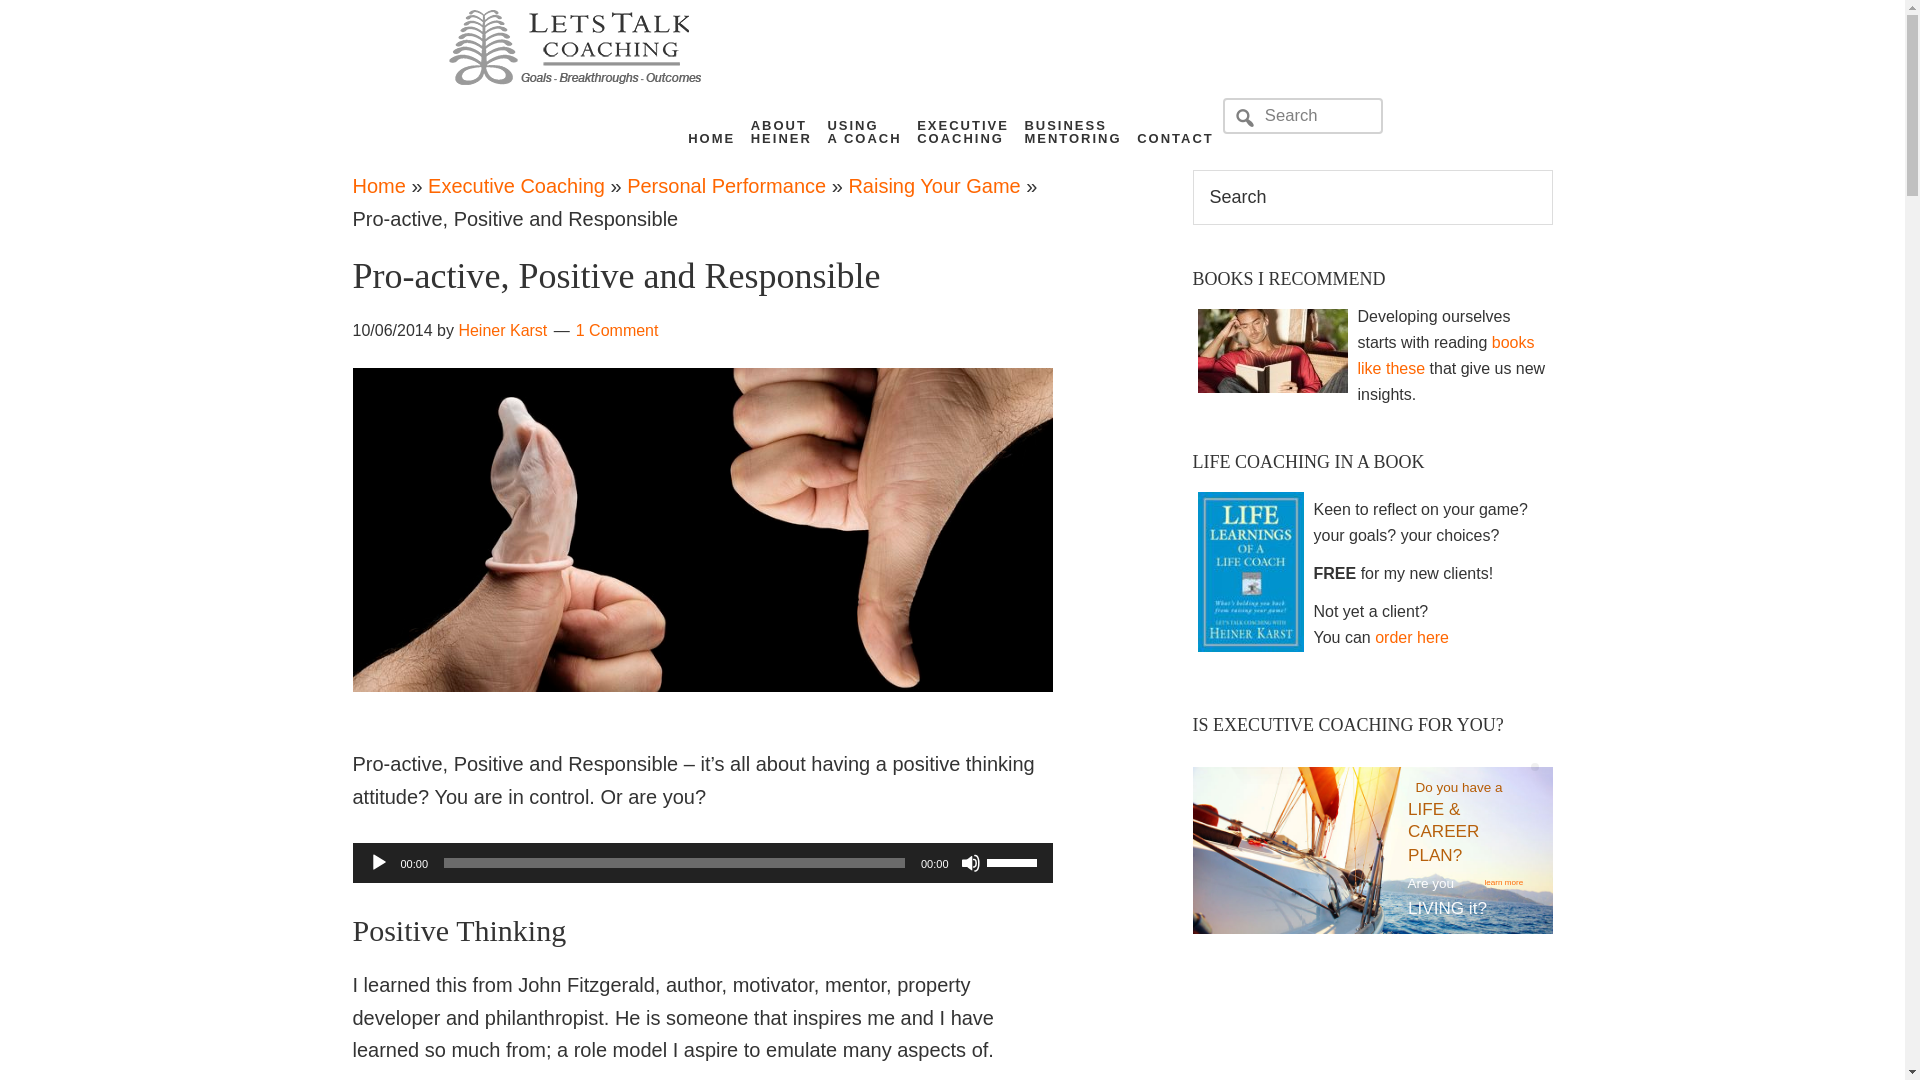 This screenshot has width=1920, height=1080. I want to click on letstalkcoaching, so click(378, 862).